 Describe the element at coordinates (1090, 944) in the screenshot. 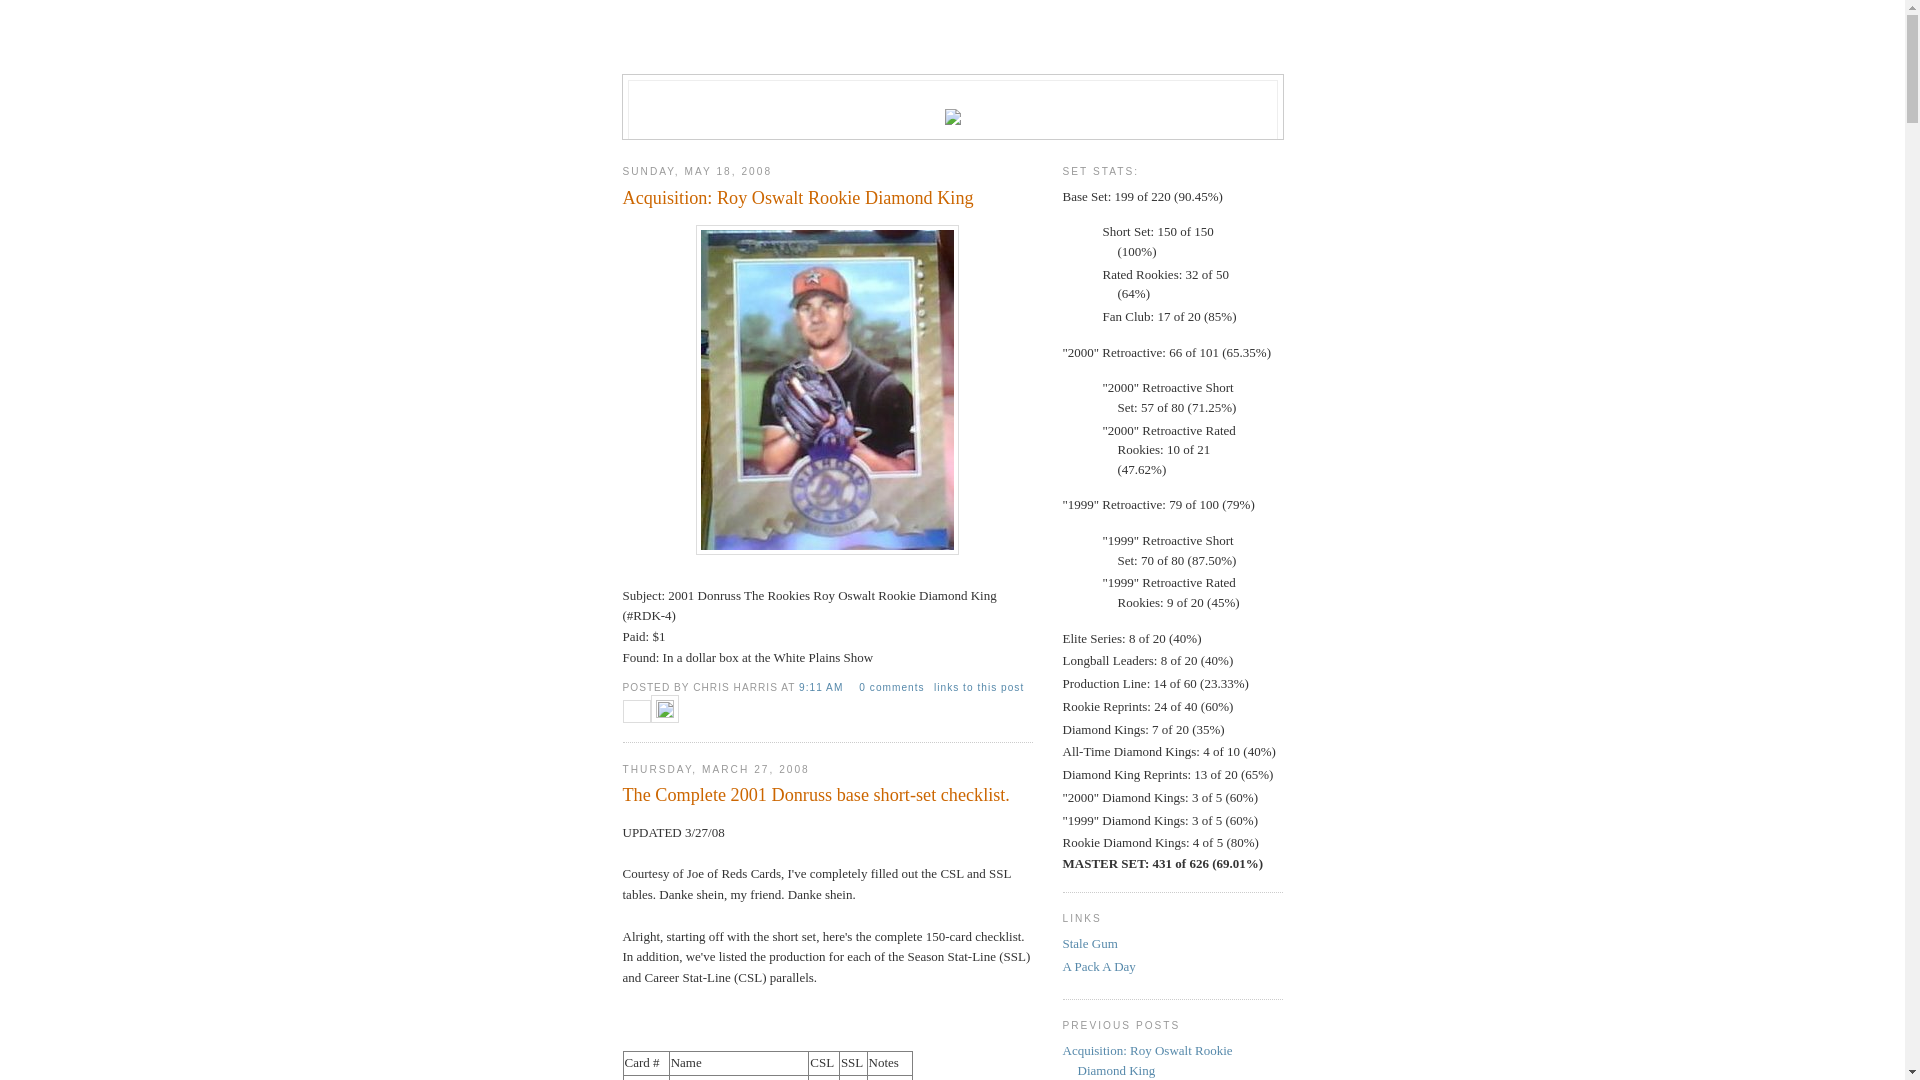

I see `Stale Gum` at that location.